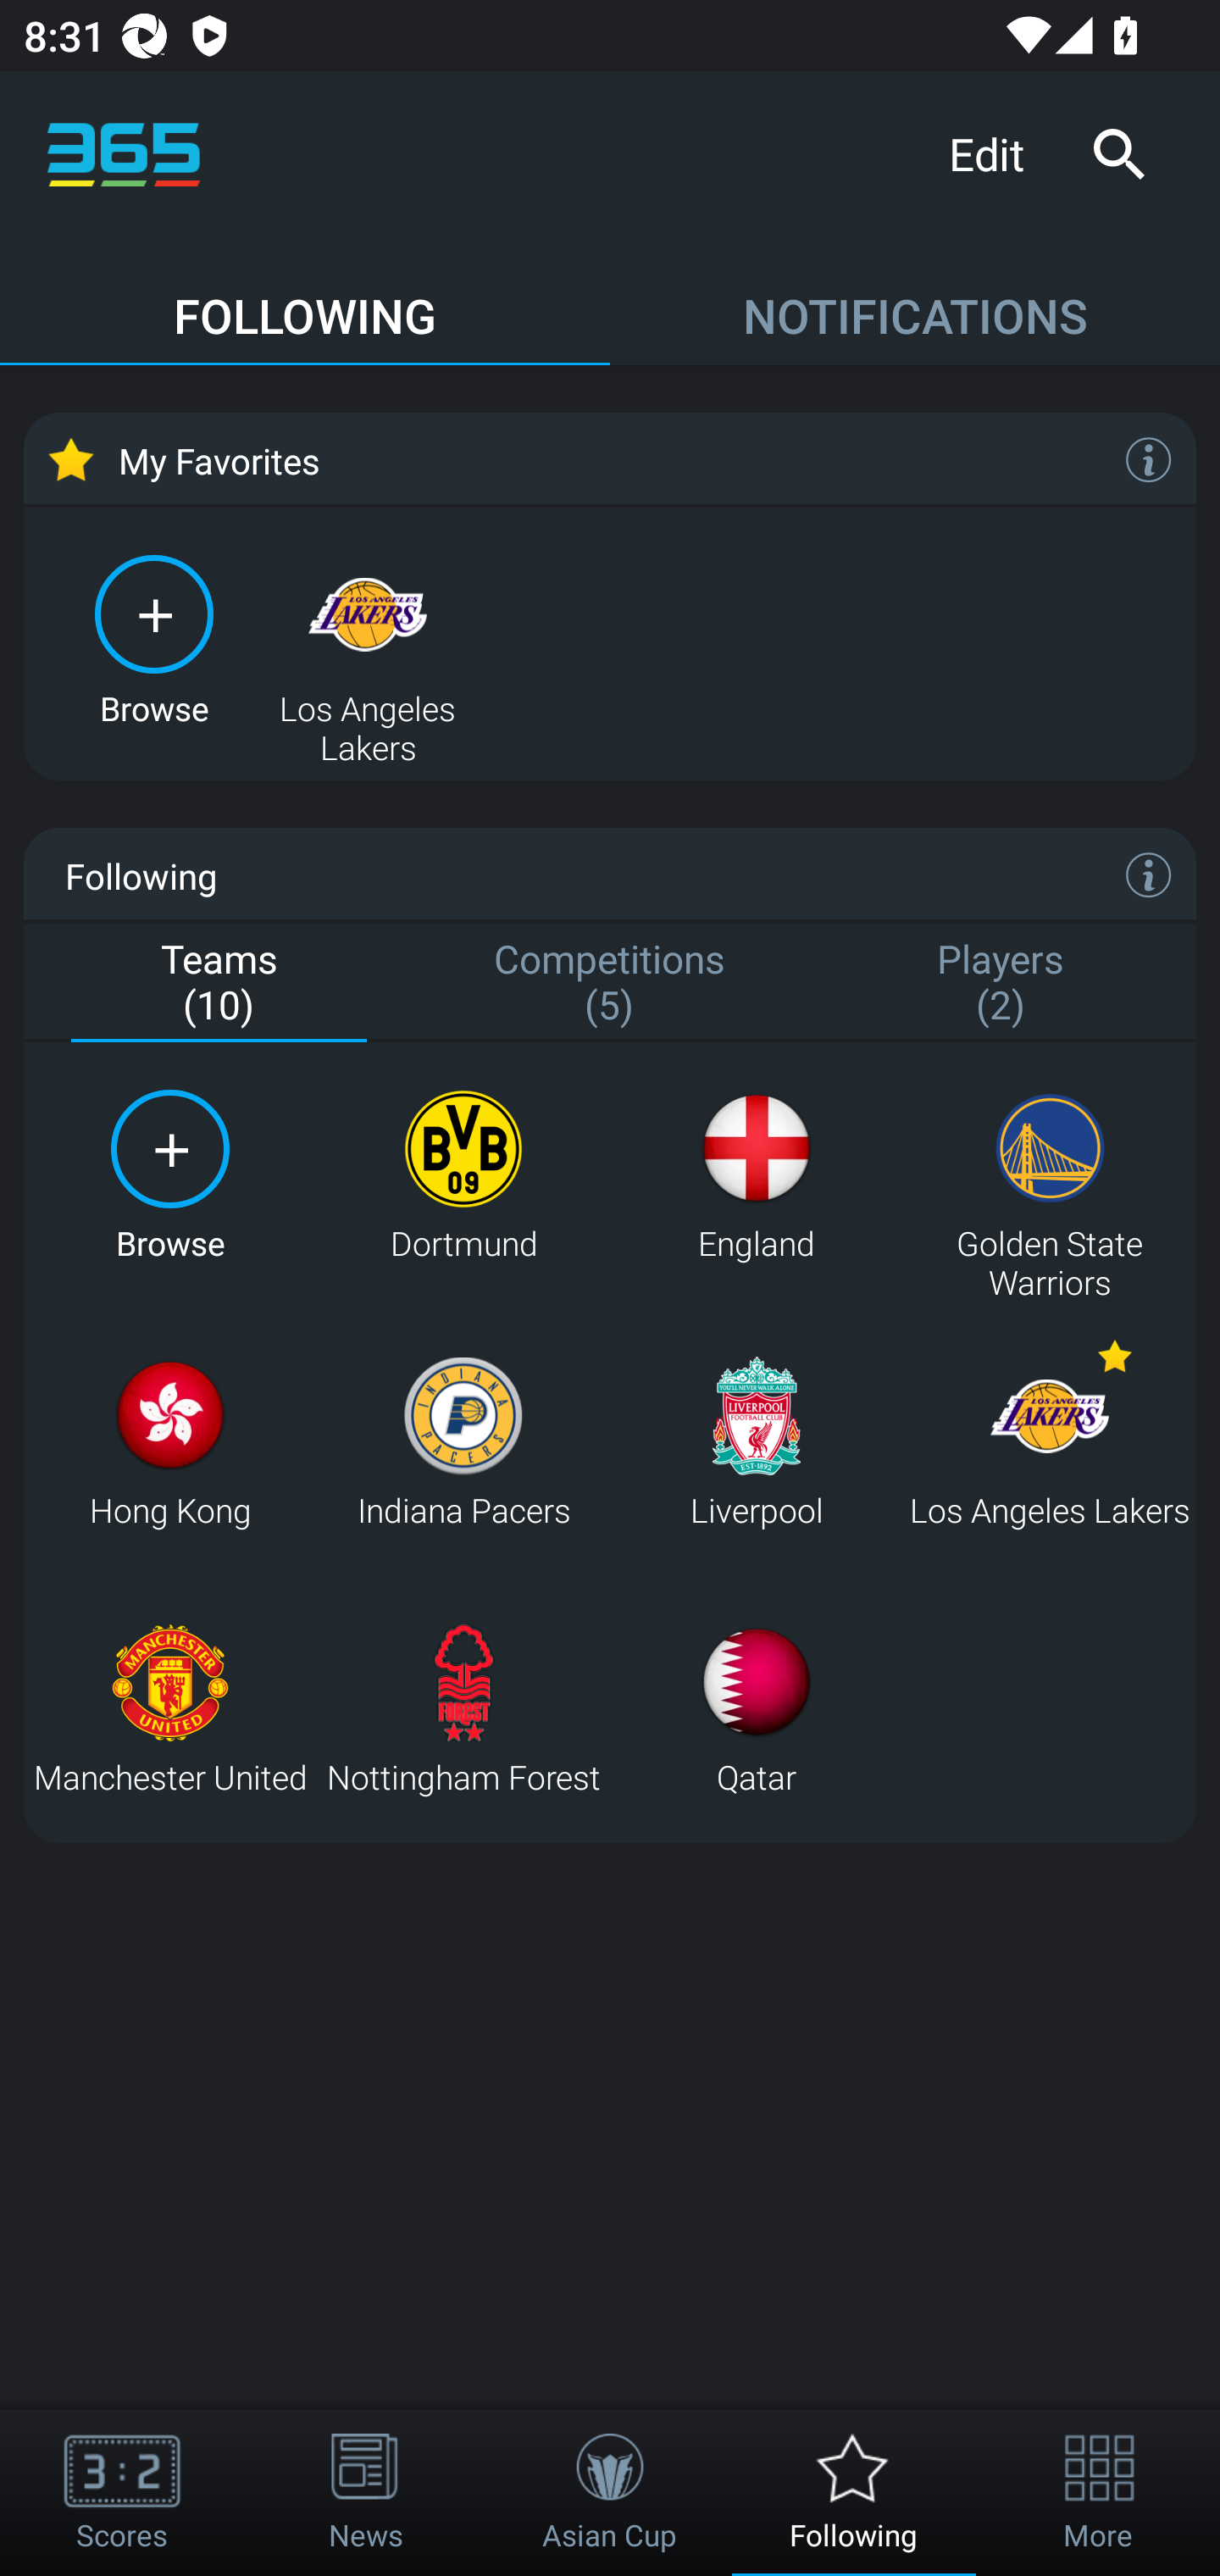 This screenshot has width=1220, height=2576. What do you see at coordinates (463, 1442) in the screenshot?
I see `Indiana Pacers` at bounding box center [463, 1442].